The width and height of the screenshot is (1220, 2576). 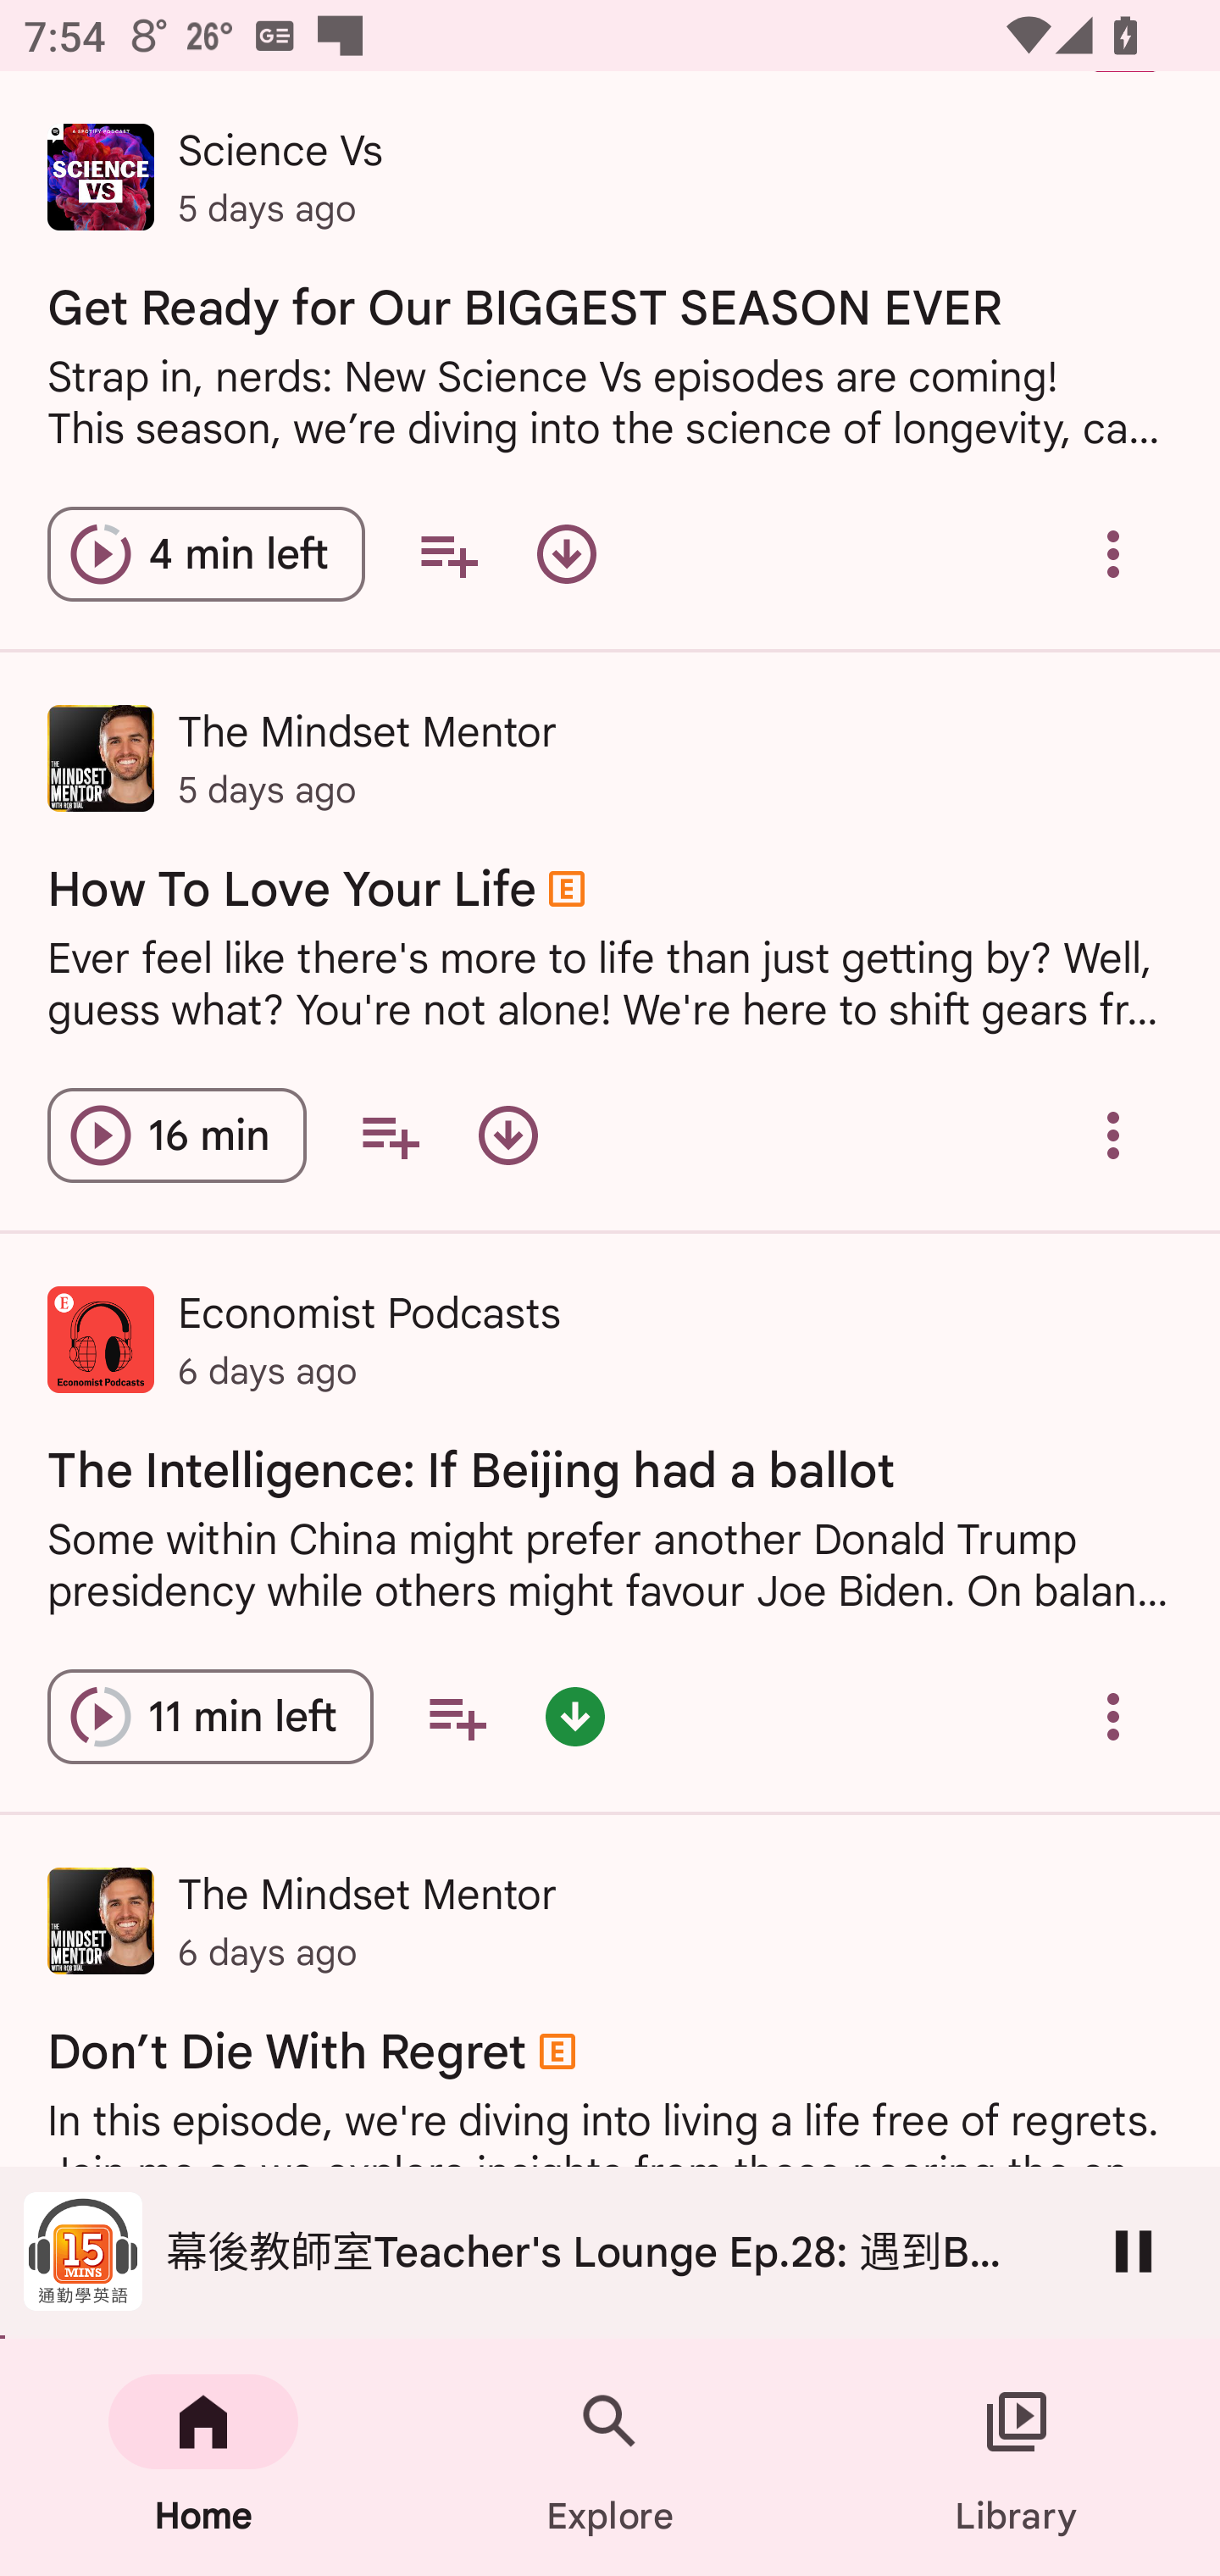 I want to click on Library, so click(x=1017, y=2457).